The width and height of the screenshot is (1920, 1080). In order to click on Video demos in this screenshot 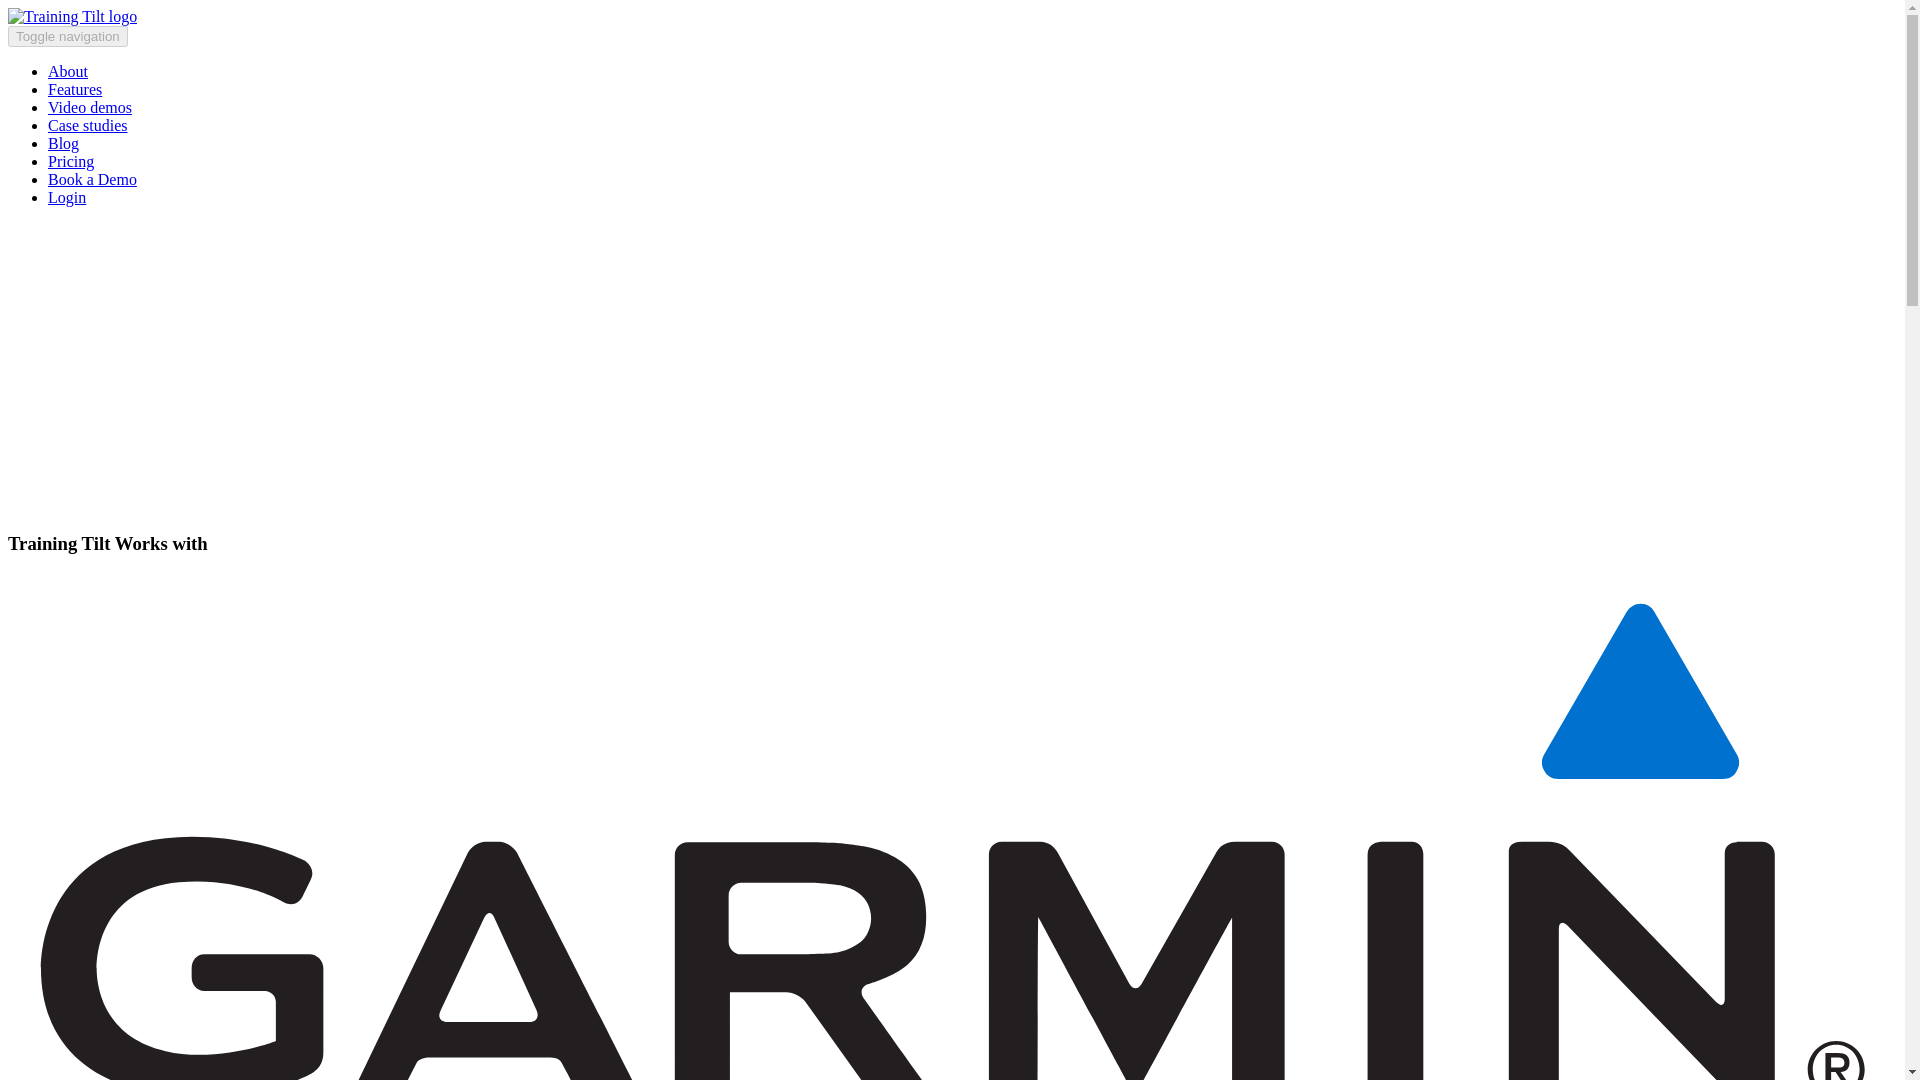, I will do `click(90, 107)`.